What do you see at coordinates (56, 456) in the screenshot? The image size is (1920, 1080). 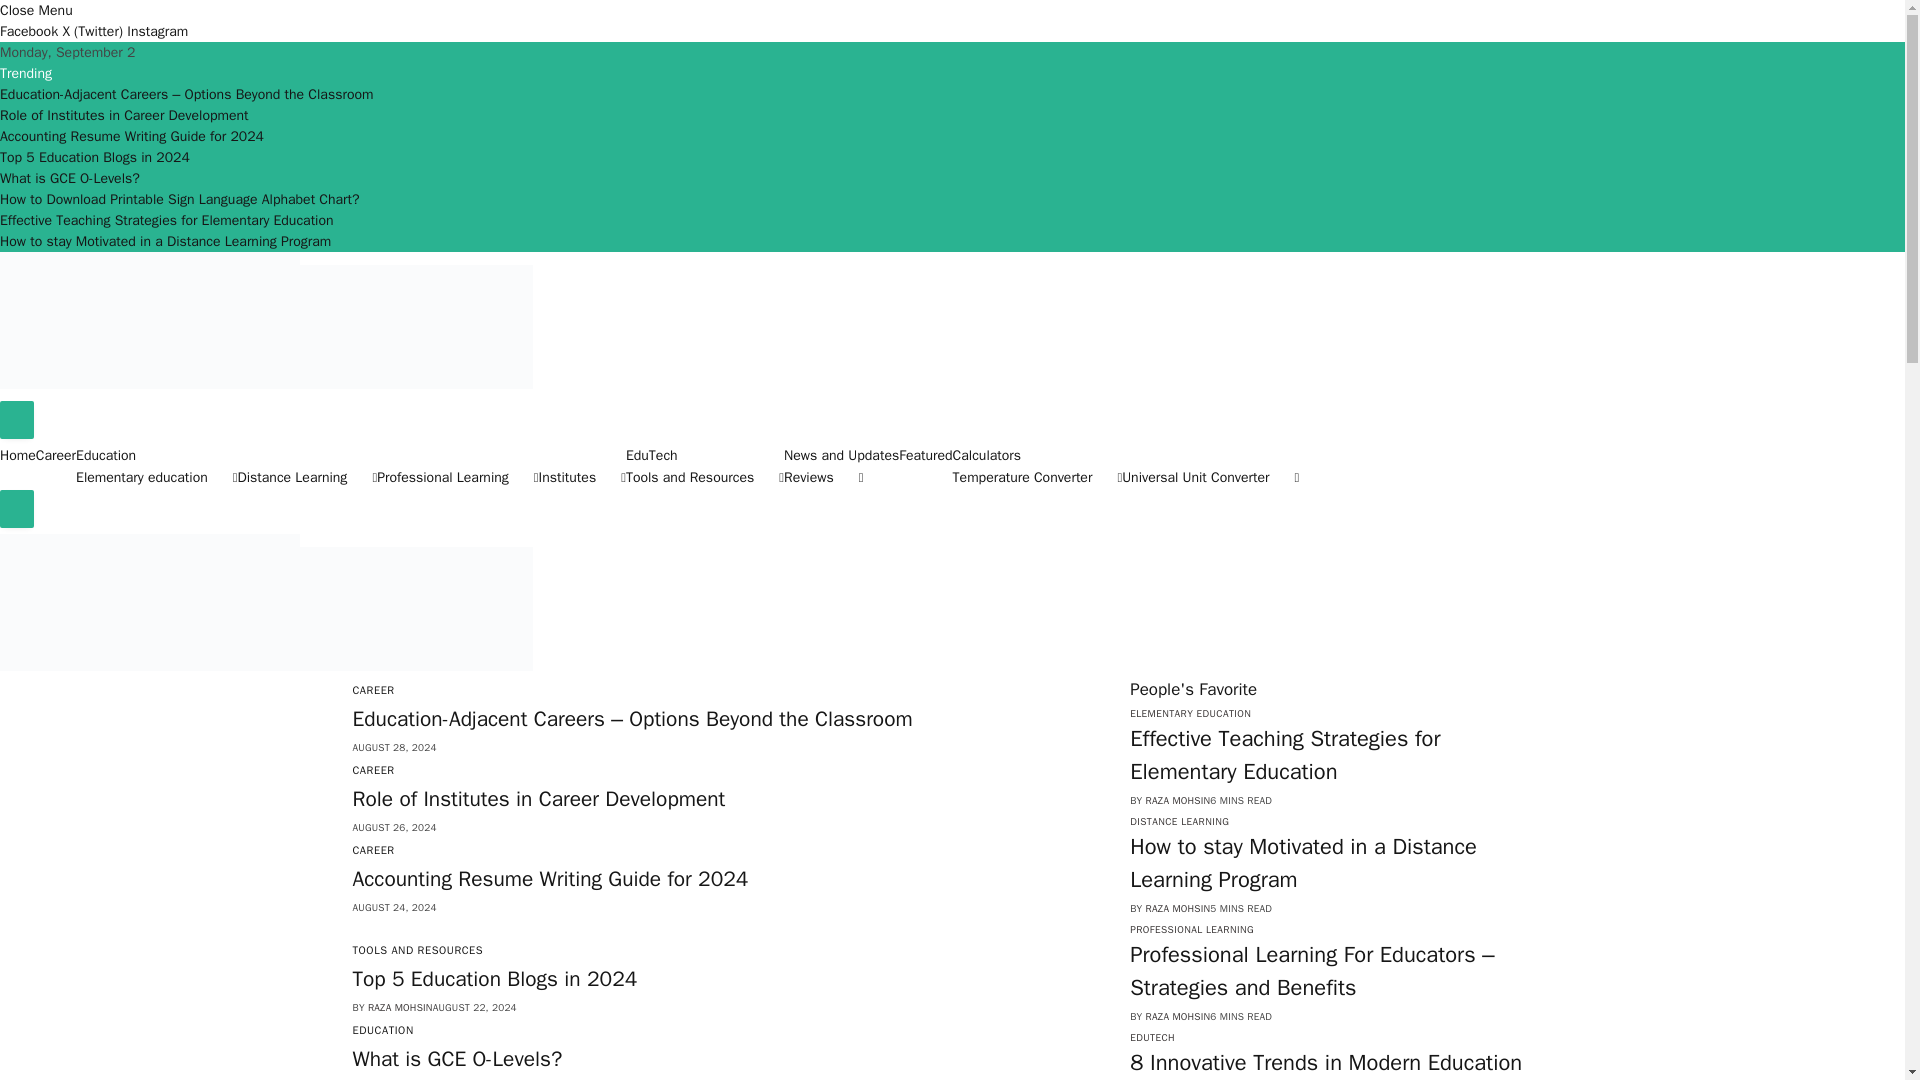 I see `Career` at bounding box center [56, 456].